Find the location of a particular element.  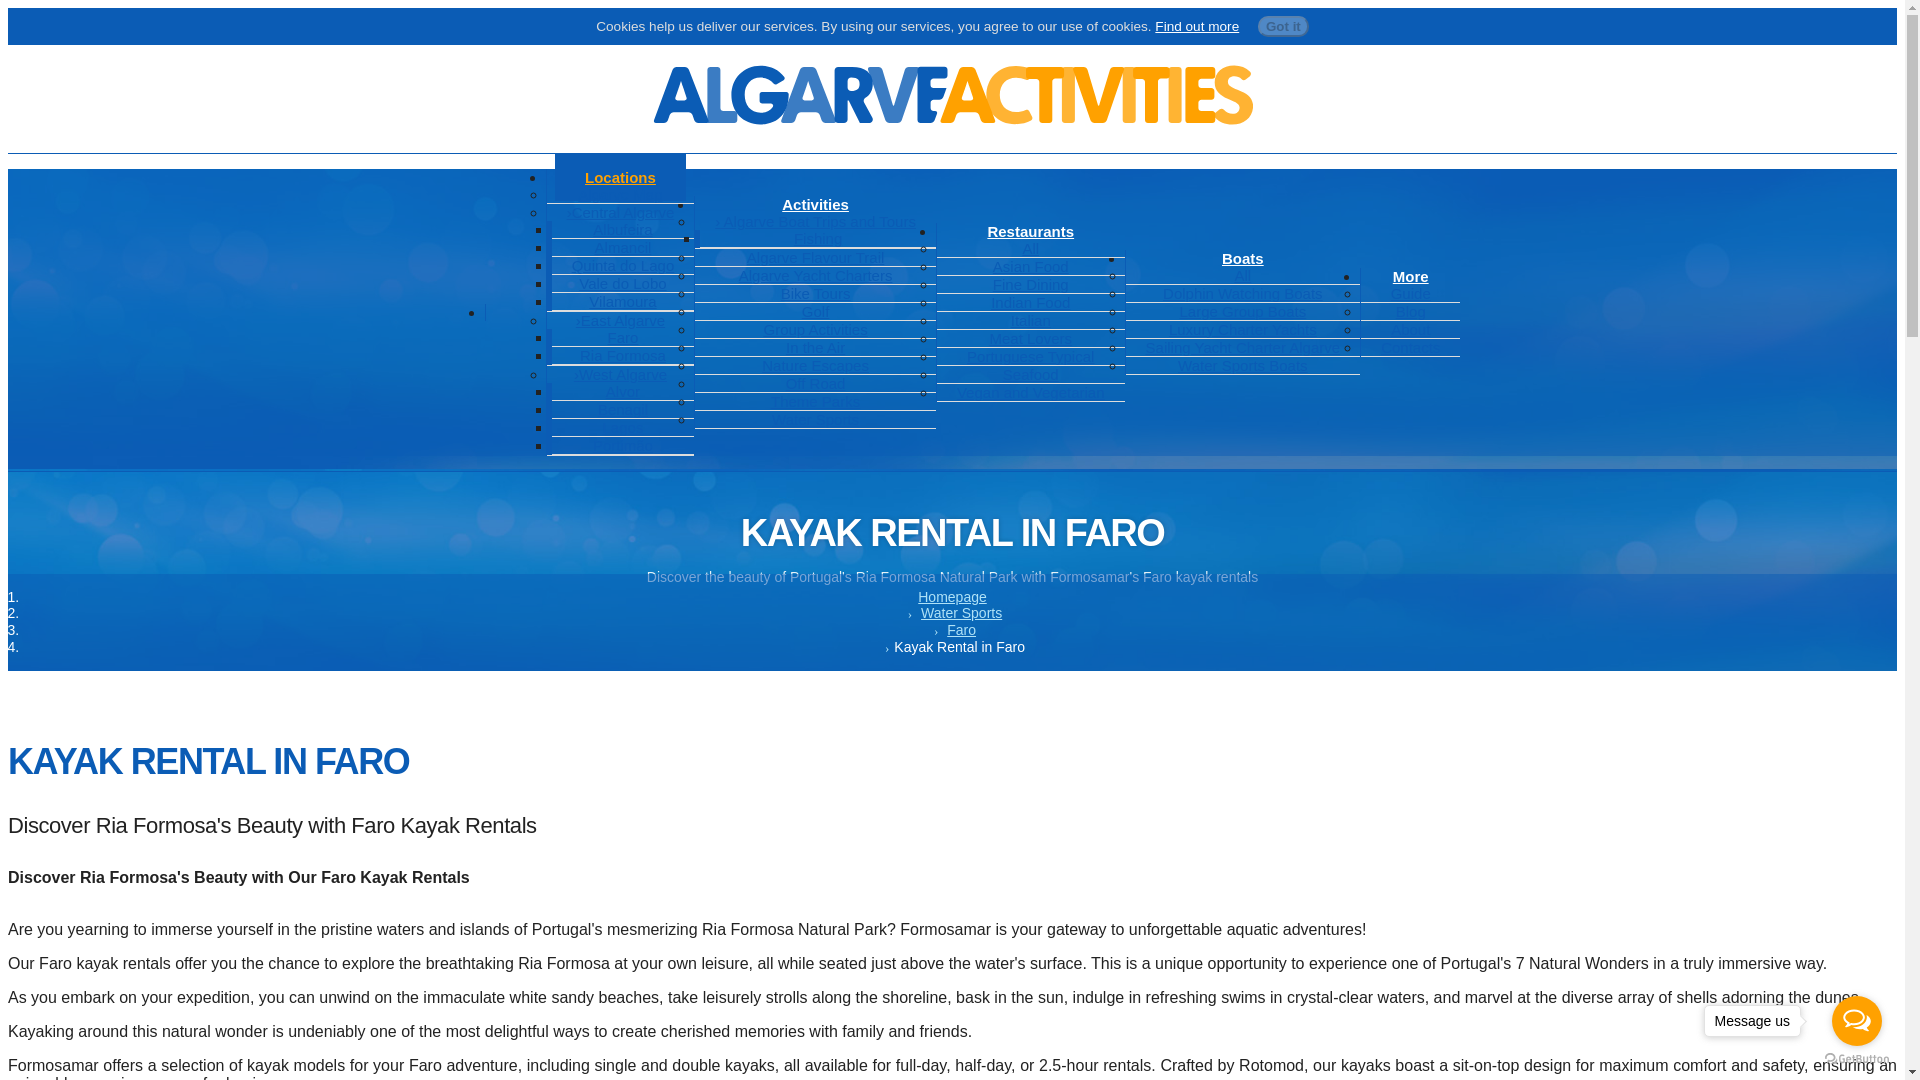

Asian Food is located at coordinates (1030, 266).